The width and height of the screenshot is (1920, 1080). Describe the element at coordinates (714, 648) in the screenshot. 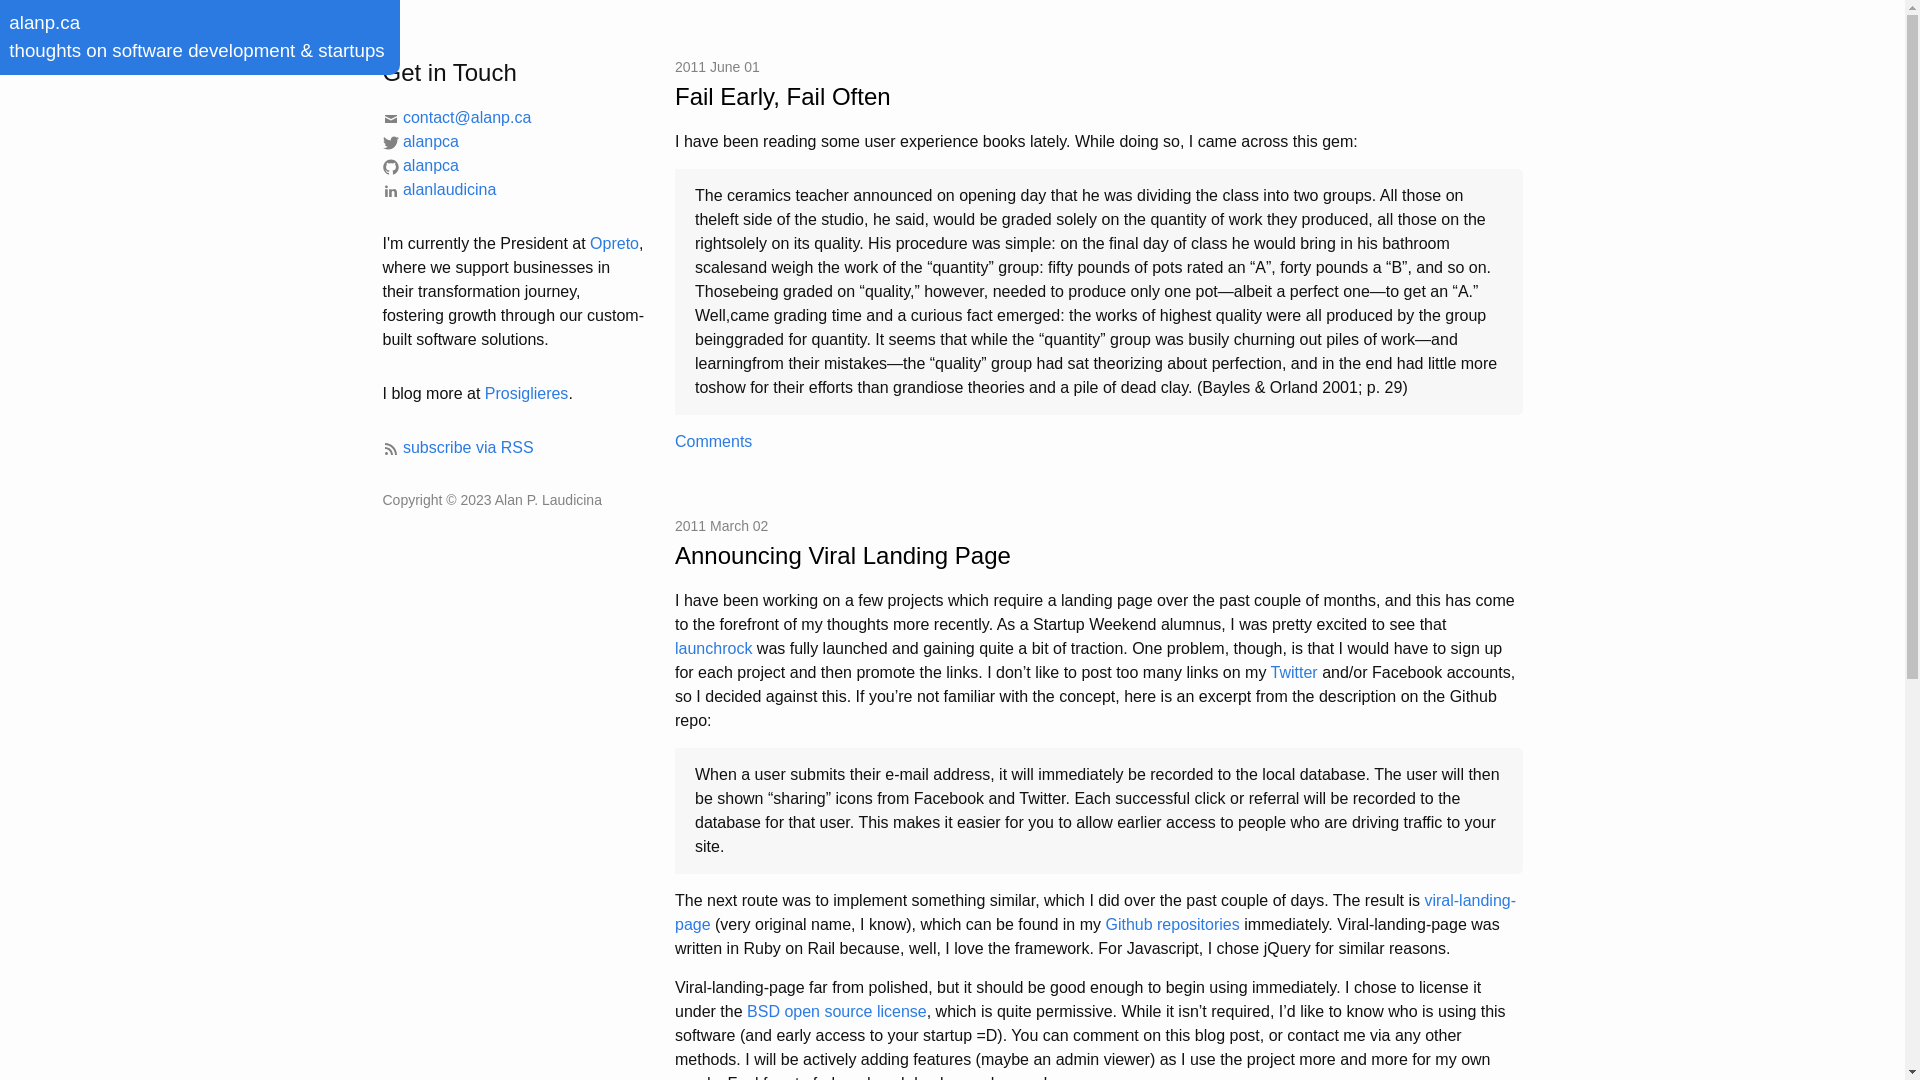

I see `launchrock` at that location.